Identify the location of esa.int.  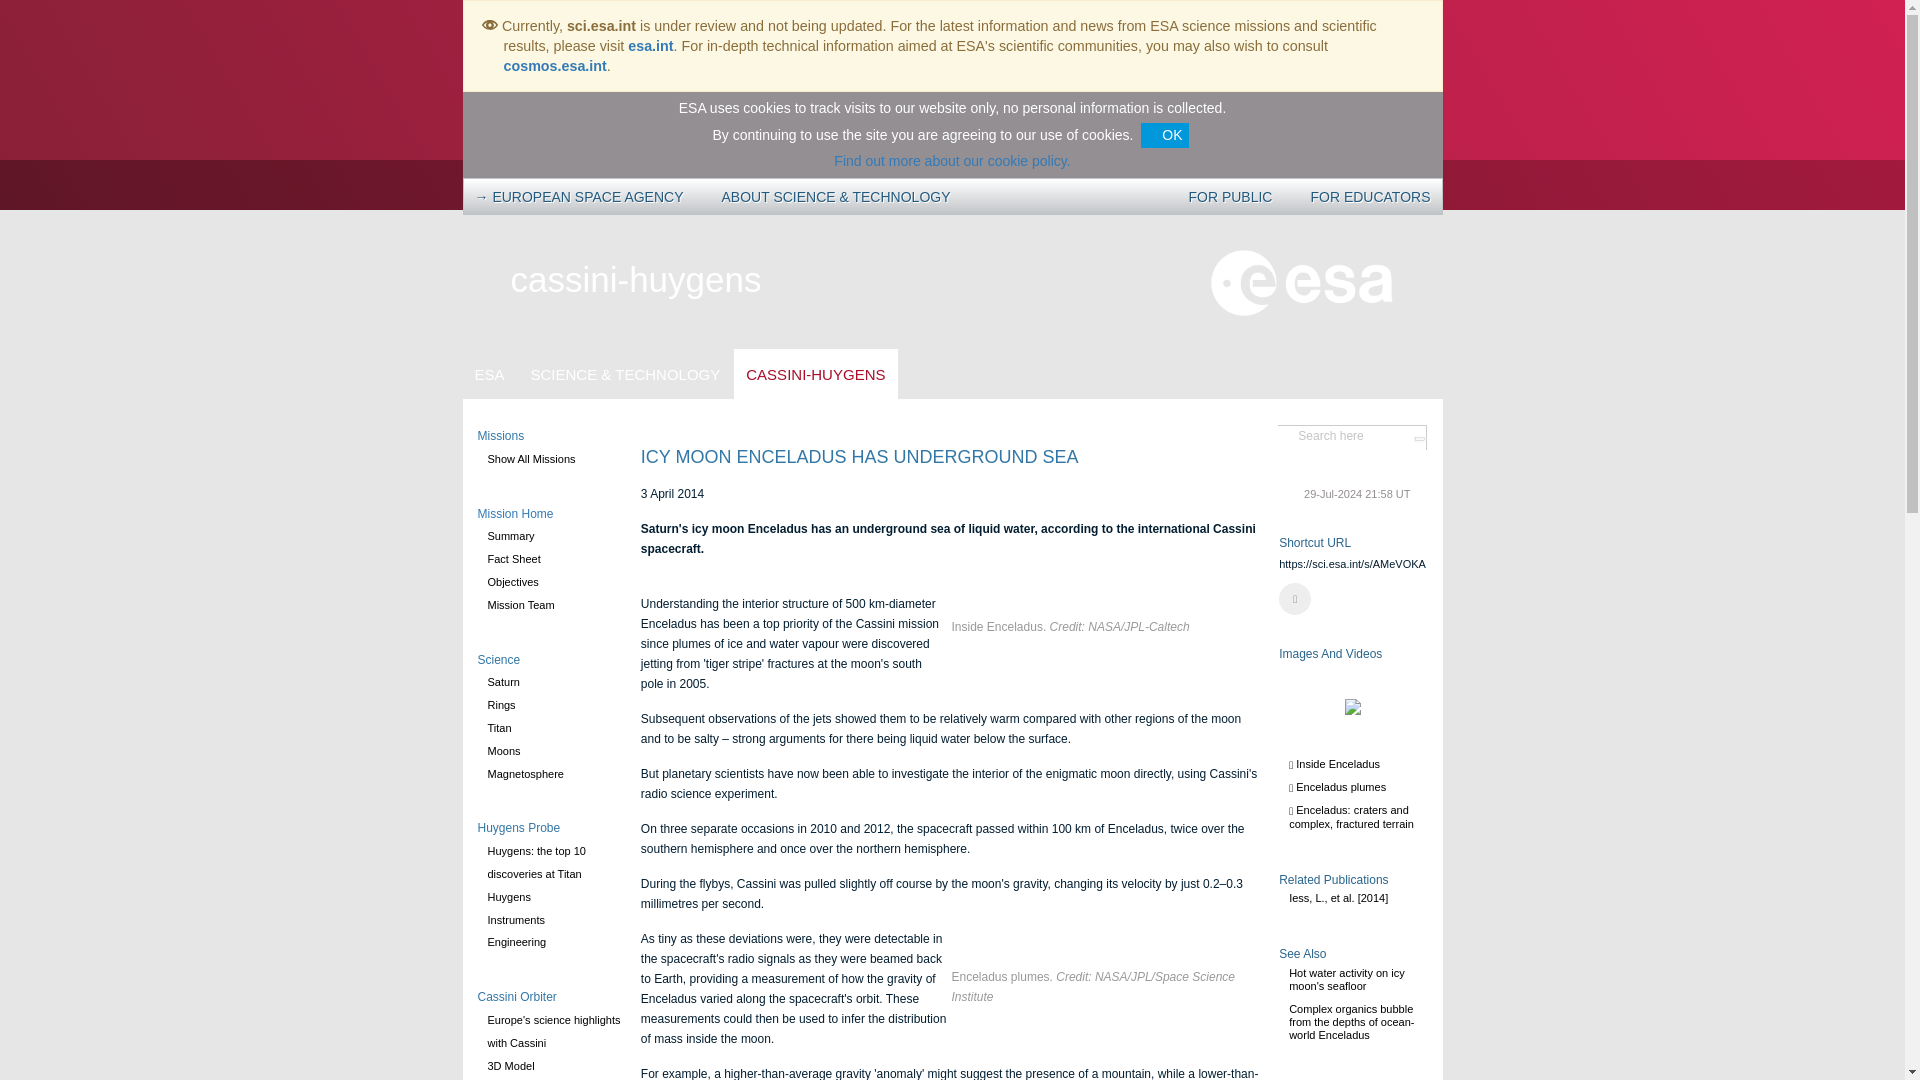
(650, 46).